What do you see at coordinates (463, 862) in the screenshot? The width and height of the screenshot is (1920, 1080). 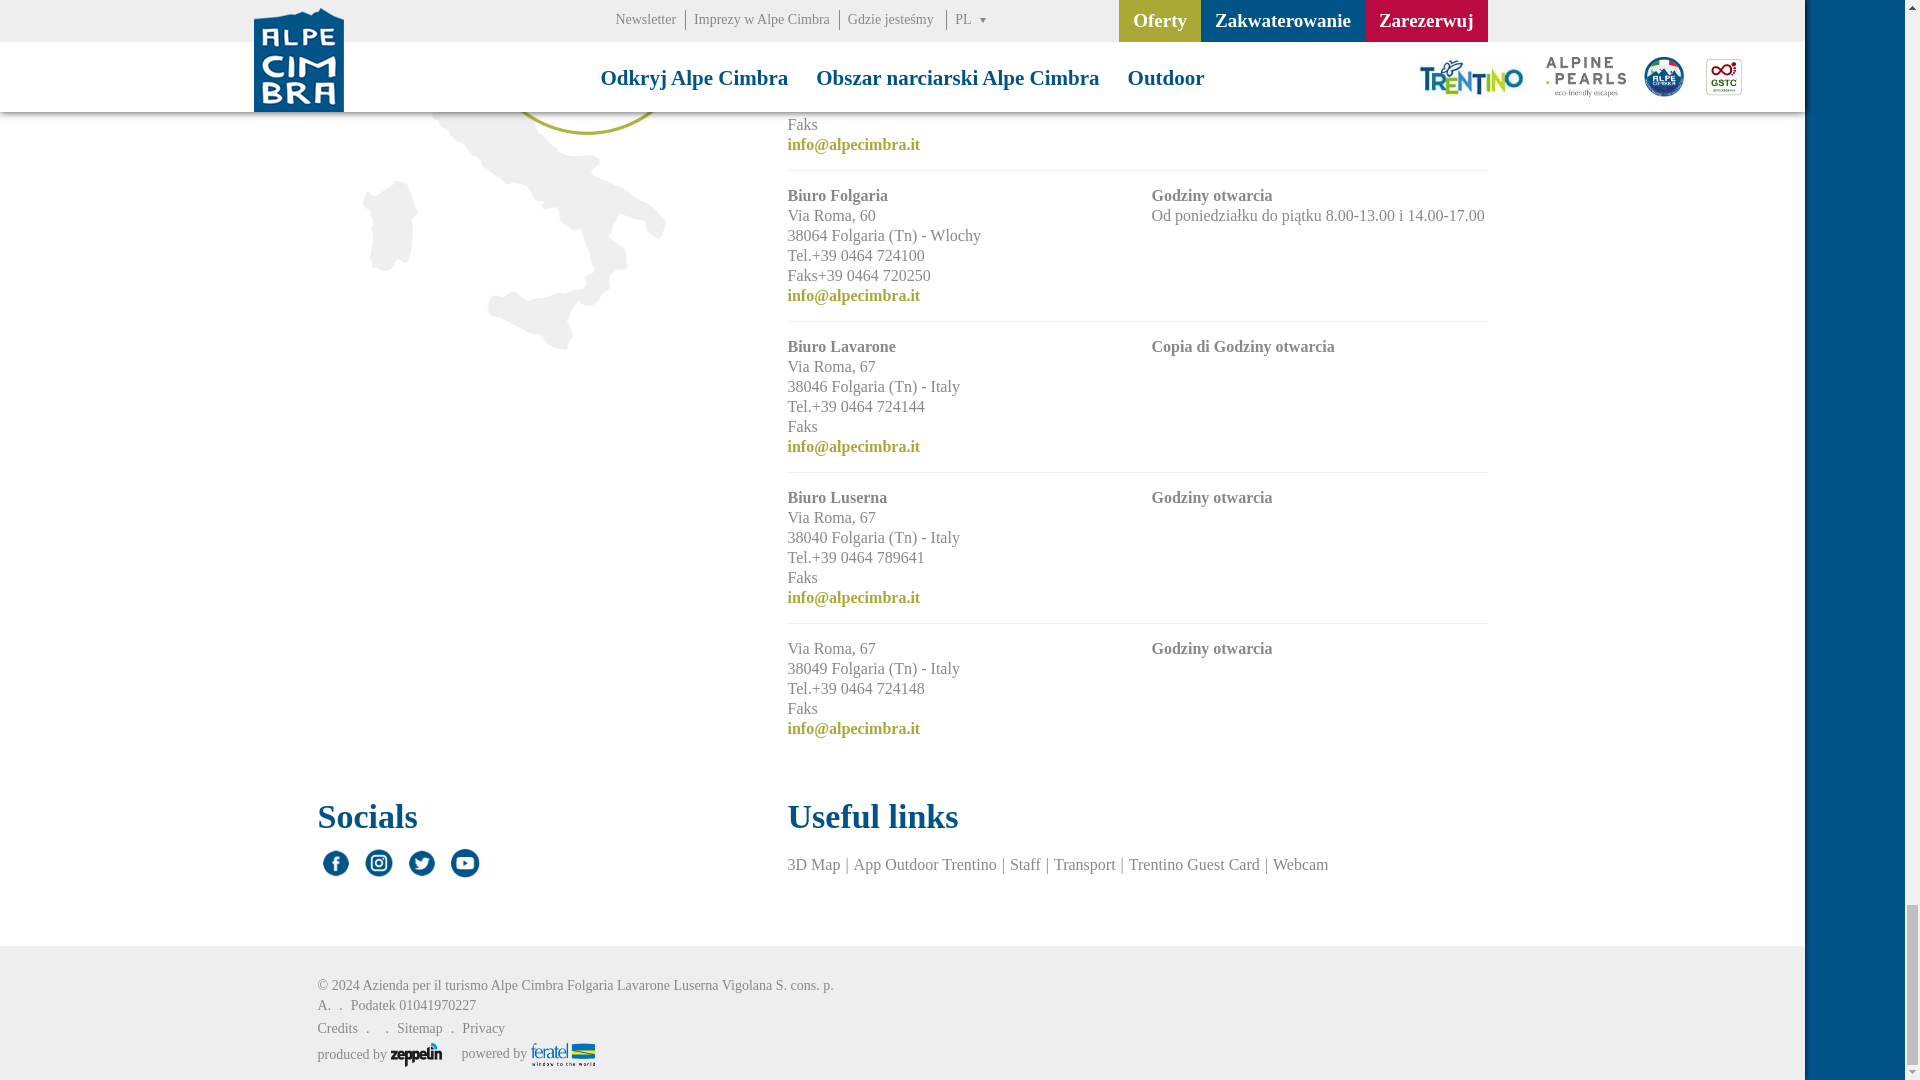 I see `Youtube` at bounding box center [463, 862].